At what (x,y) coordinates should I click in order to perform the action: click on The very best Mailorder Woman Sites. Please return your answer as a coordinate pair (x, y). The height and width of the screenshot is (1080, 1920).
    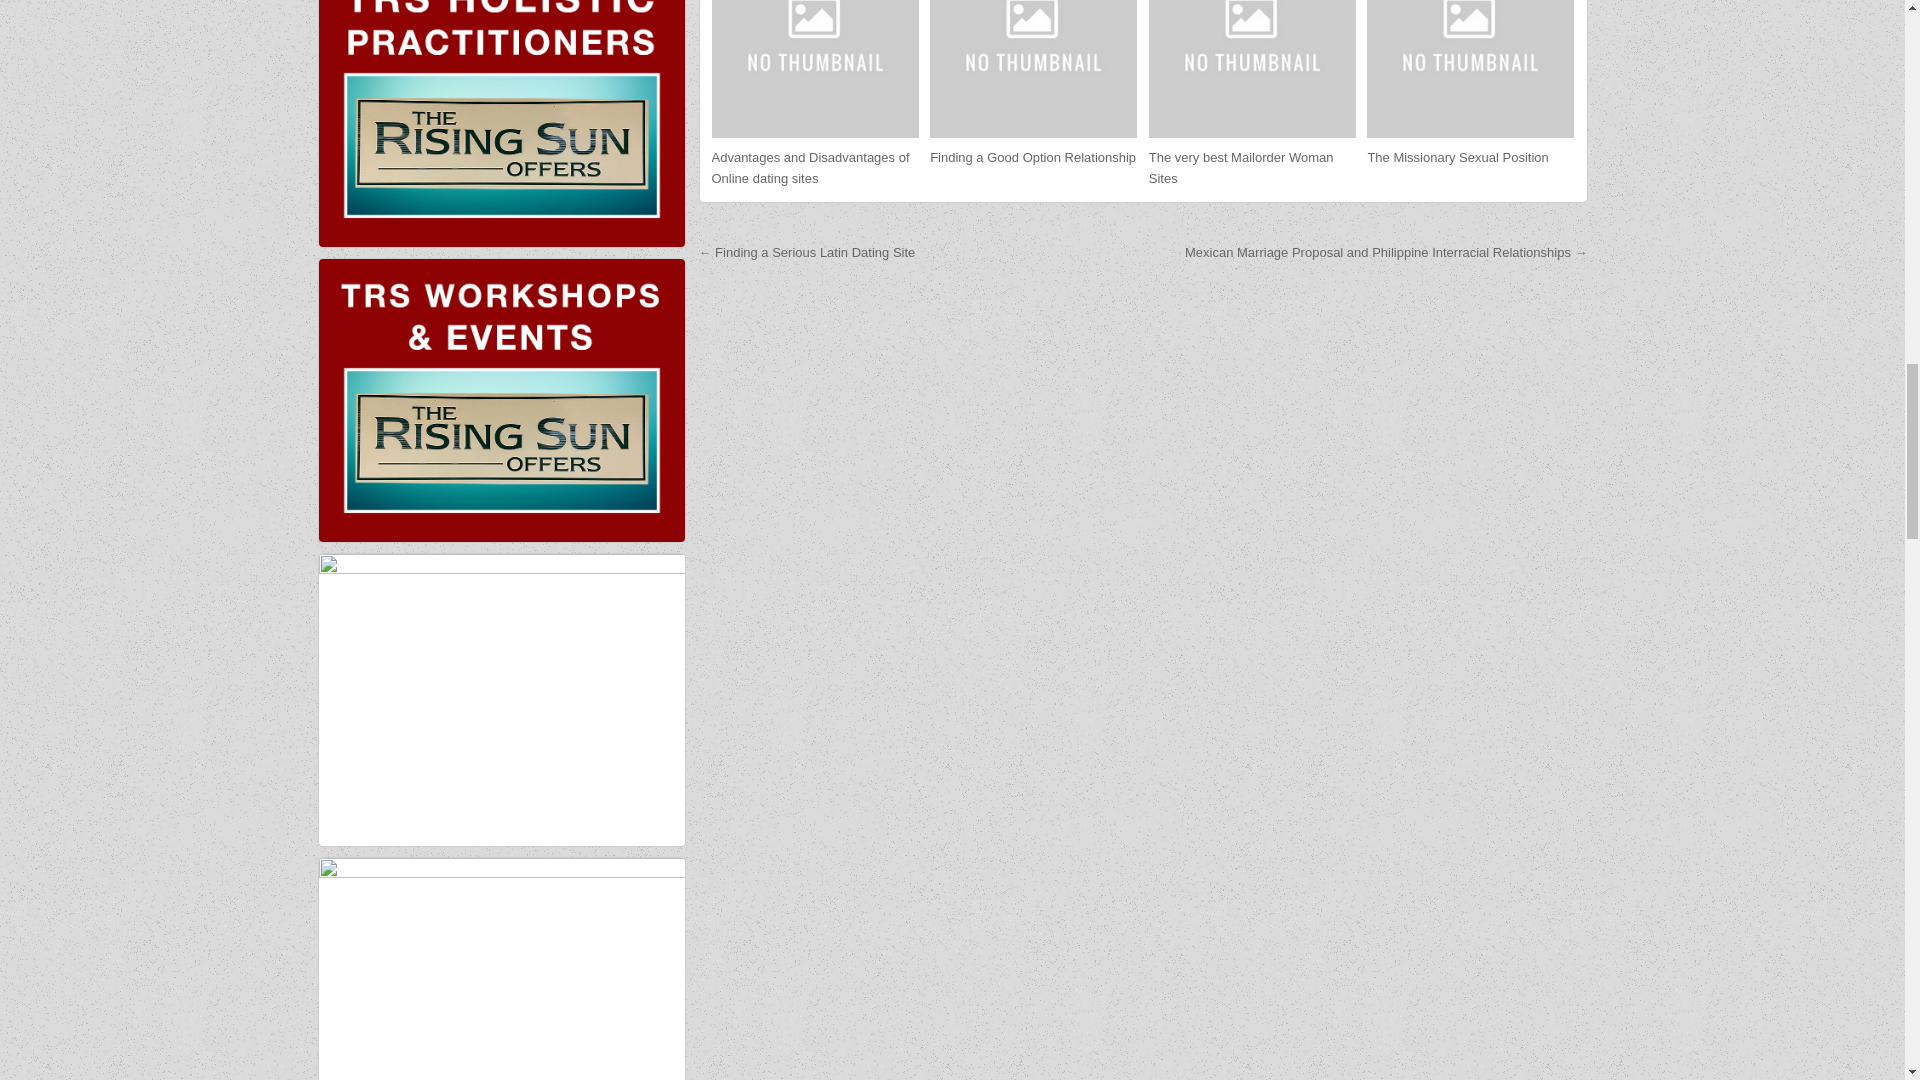
    Looking at the image, I should click on (1241, 168).